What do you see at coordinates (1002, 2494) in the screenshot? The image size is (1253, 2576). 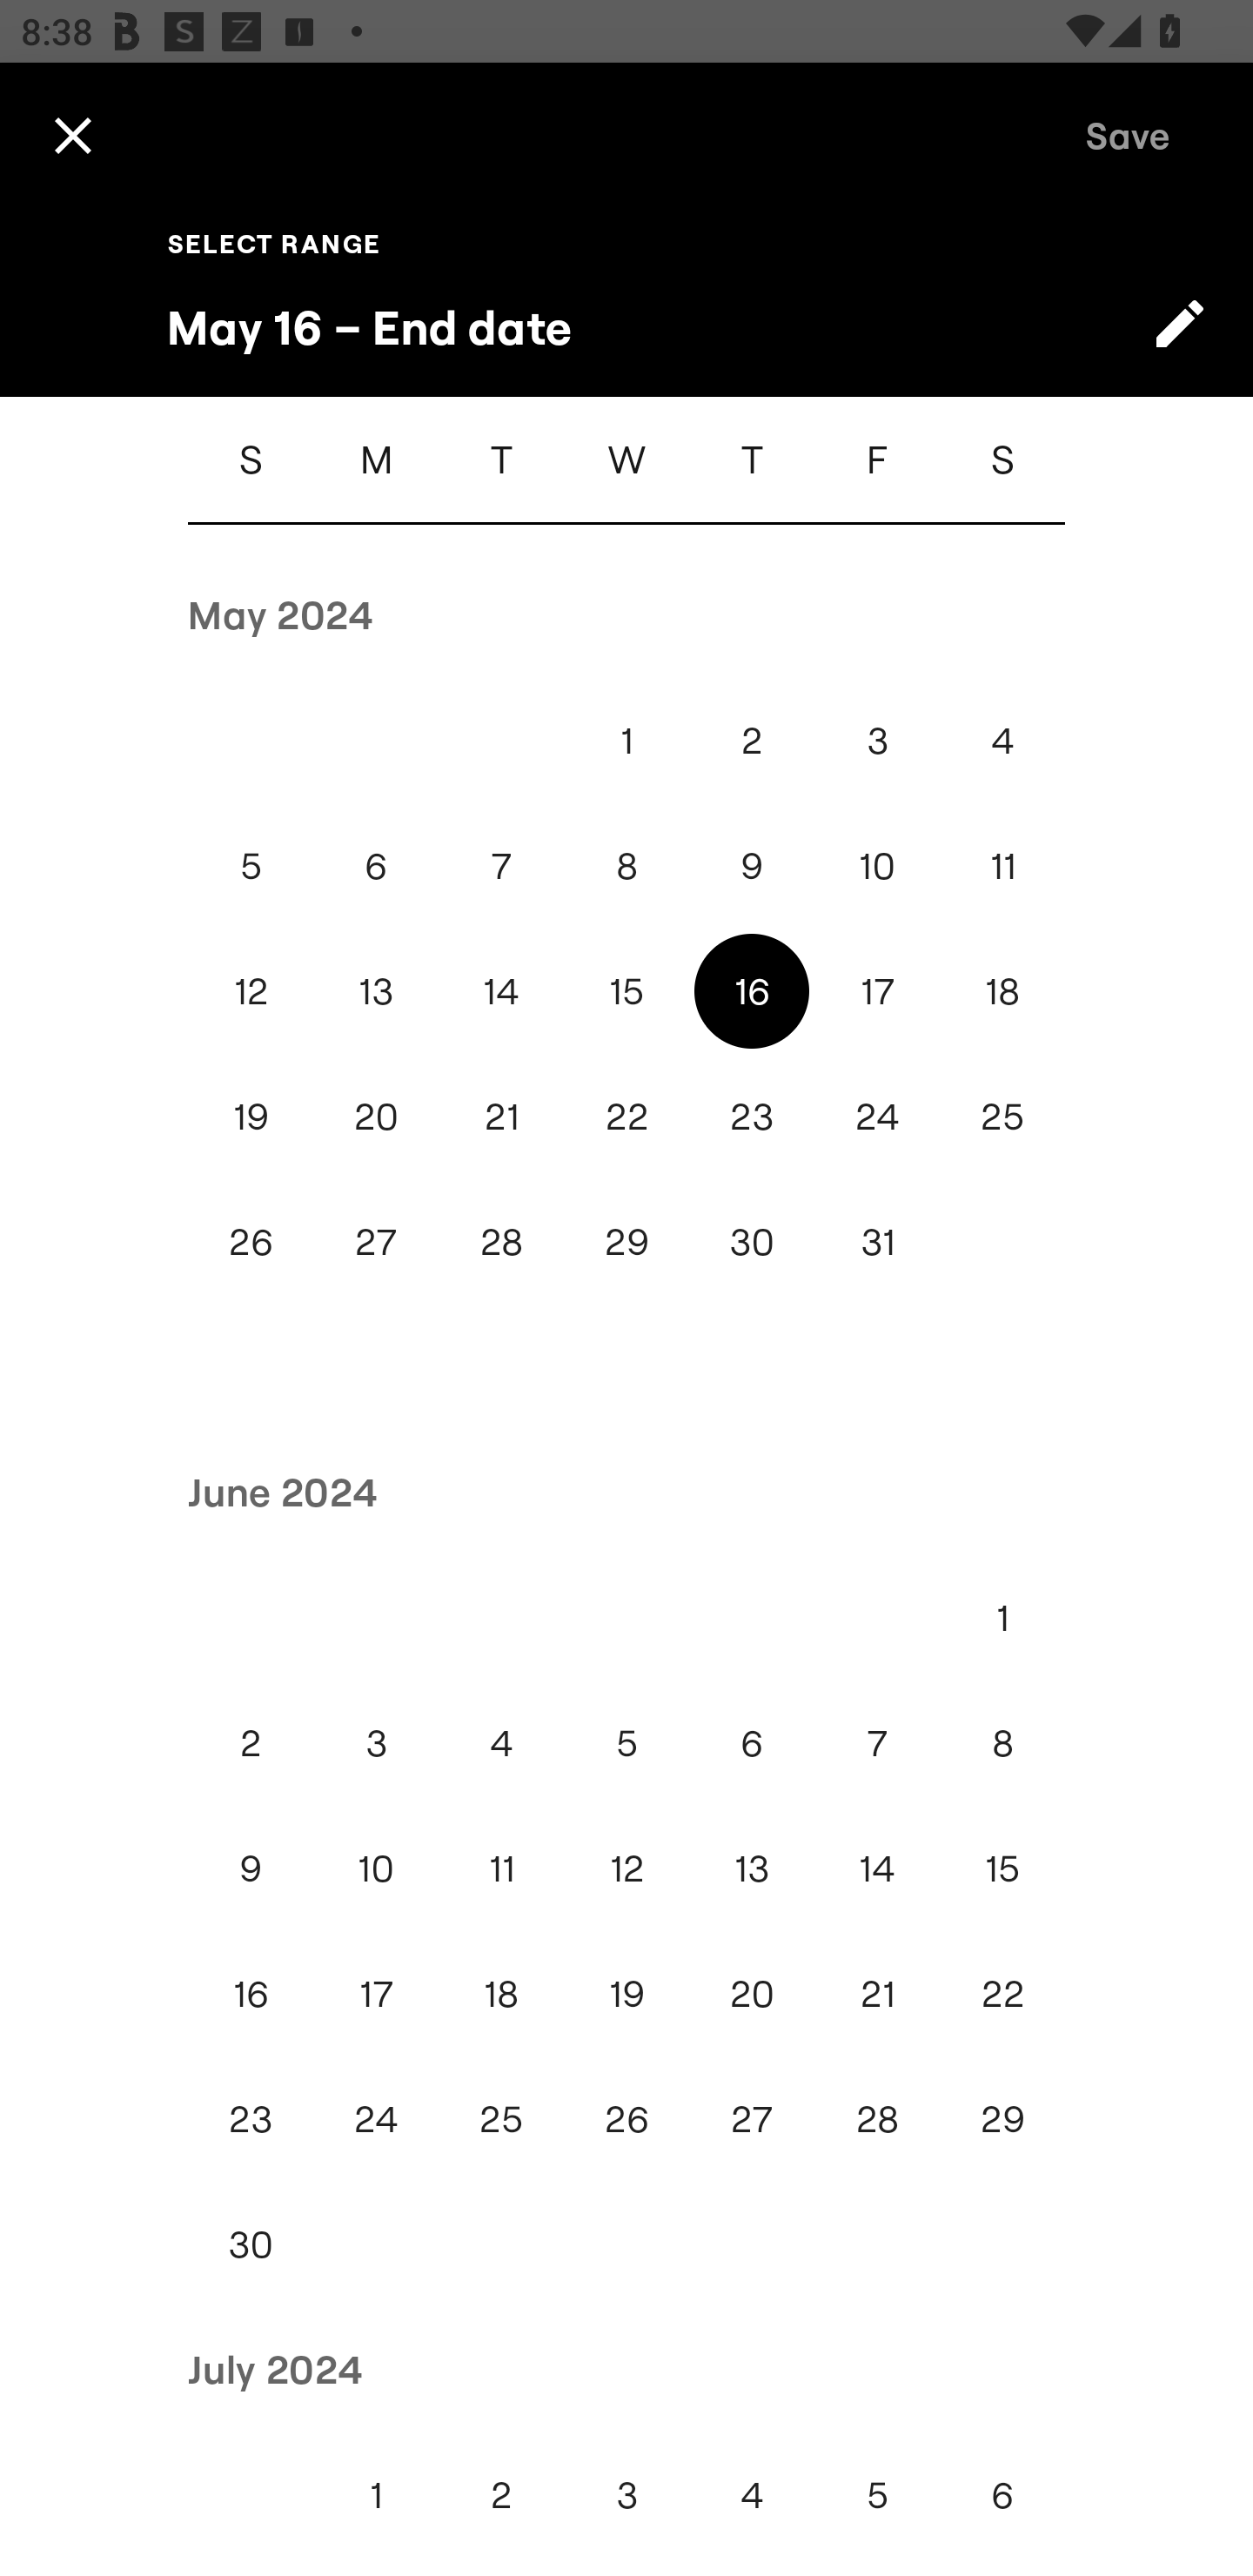 I see `6 Sat, Jul 6` at bounding box center [1002, 2494].